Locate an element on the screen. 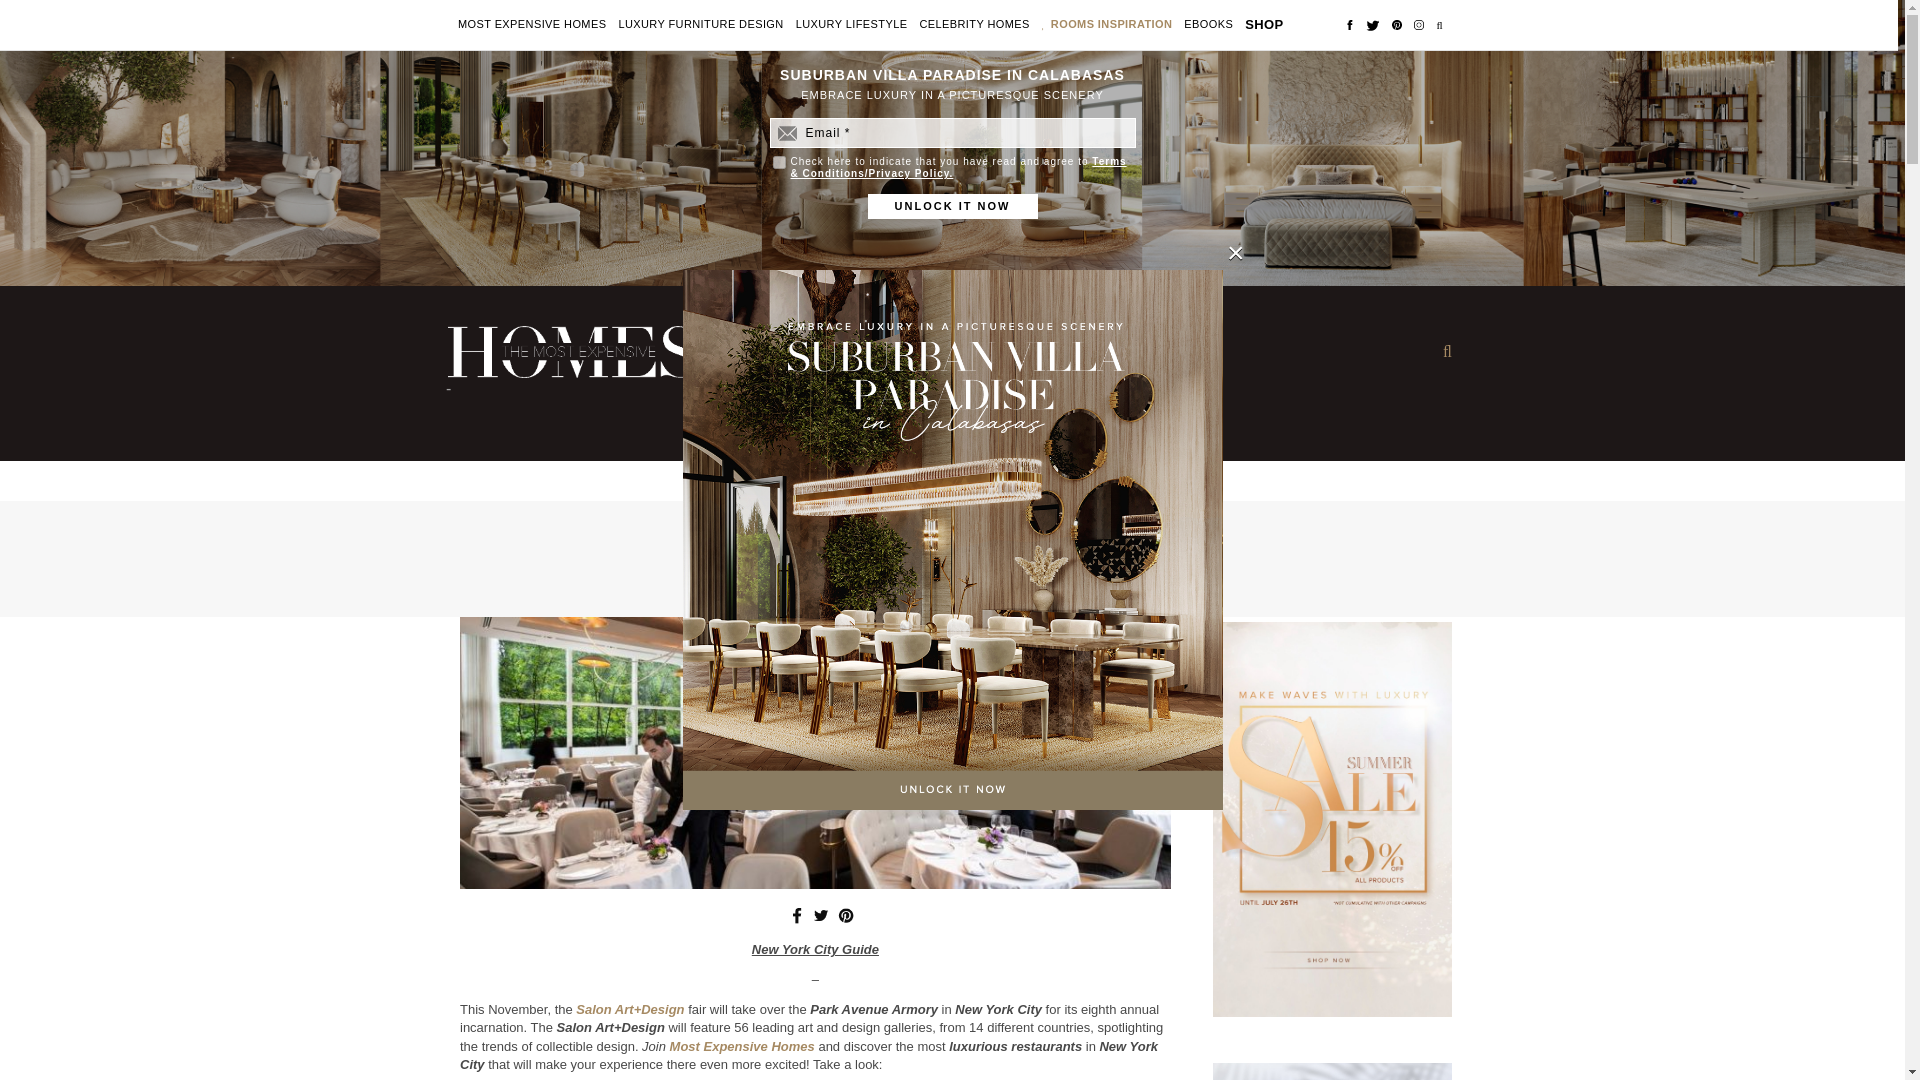  CELEBRITY HOMES is located at coordinates (974, 25).